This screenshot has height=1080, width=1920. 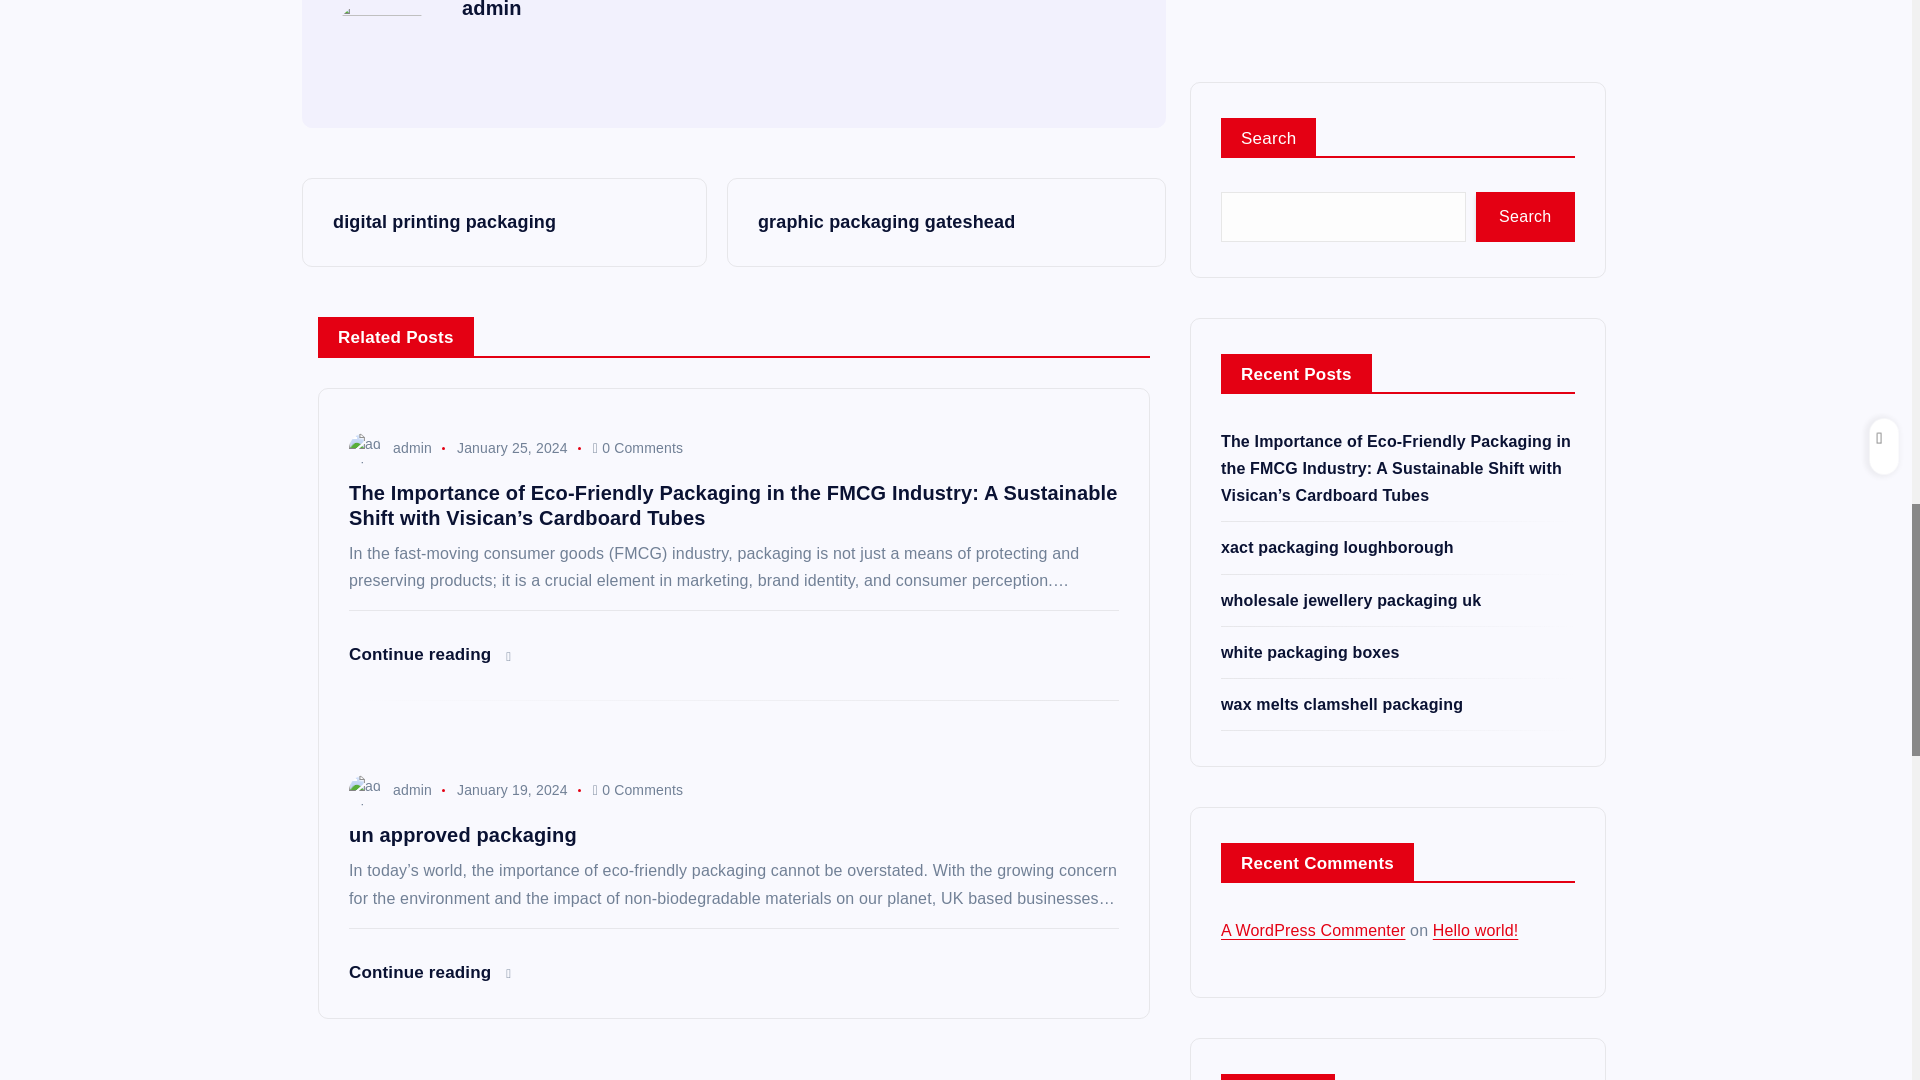 I want to click on admin, so click(x=390, y=447).